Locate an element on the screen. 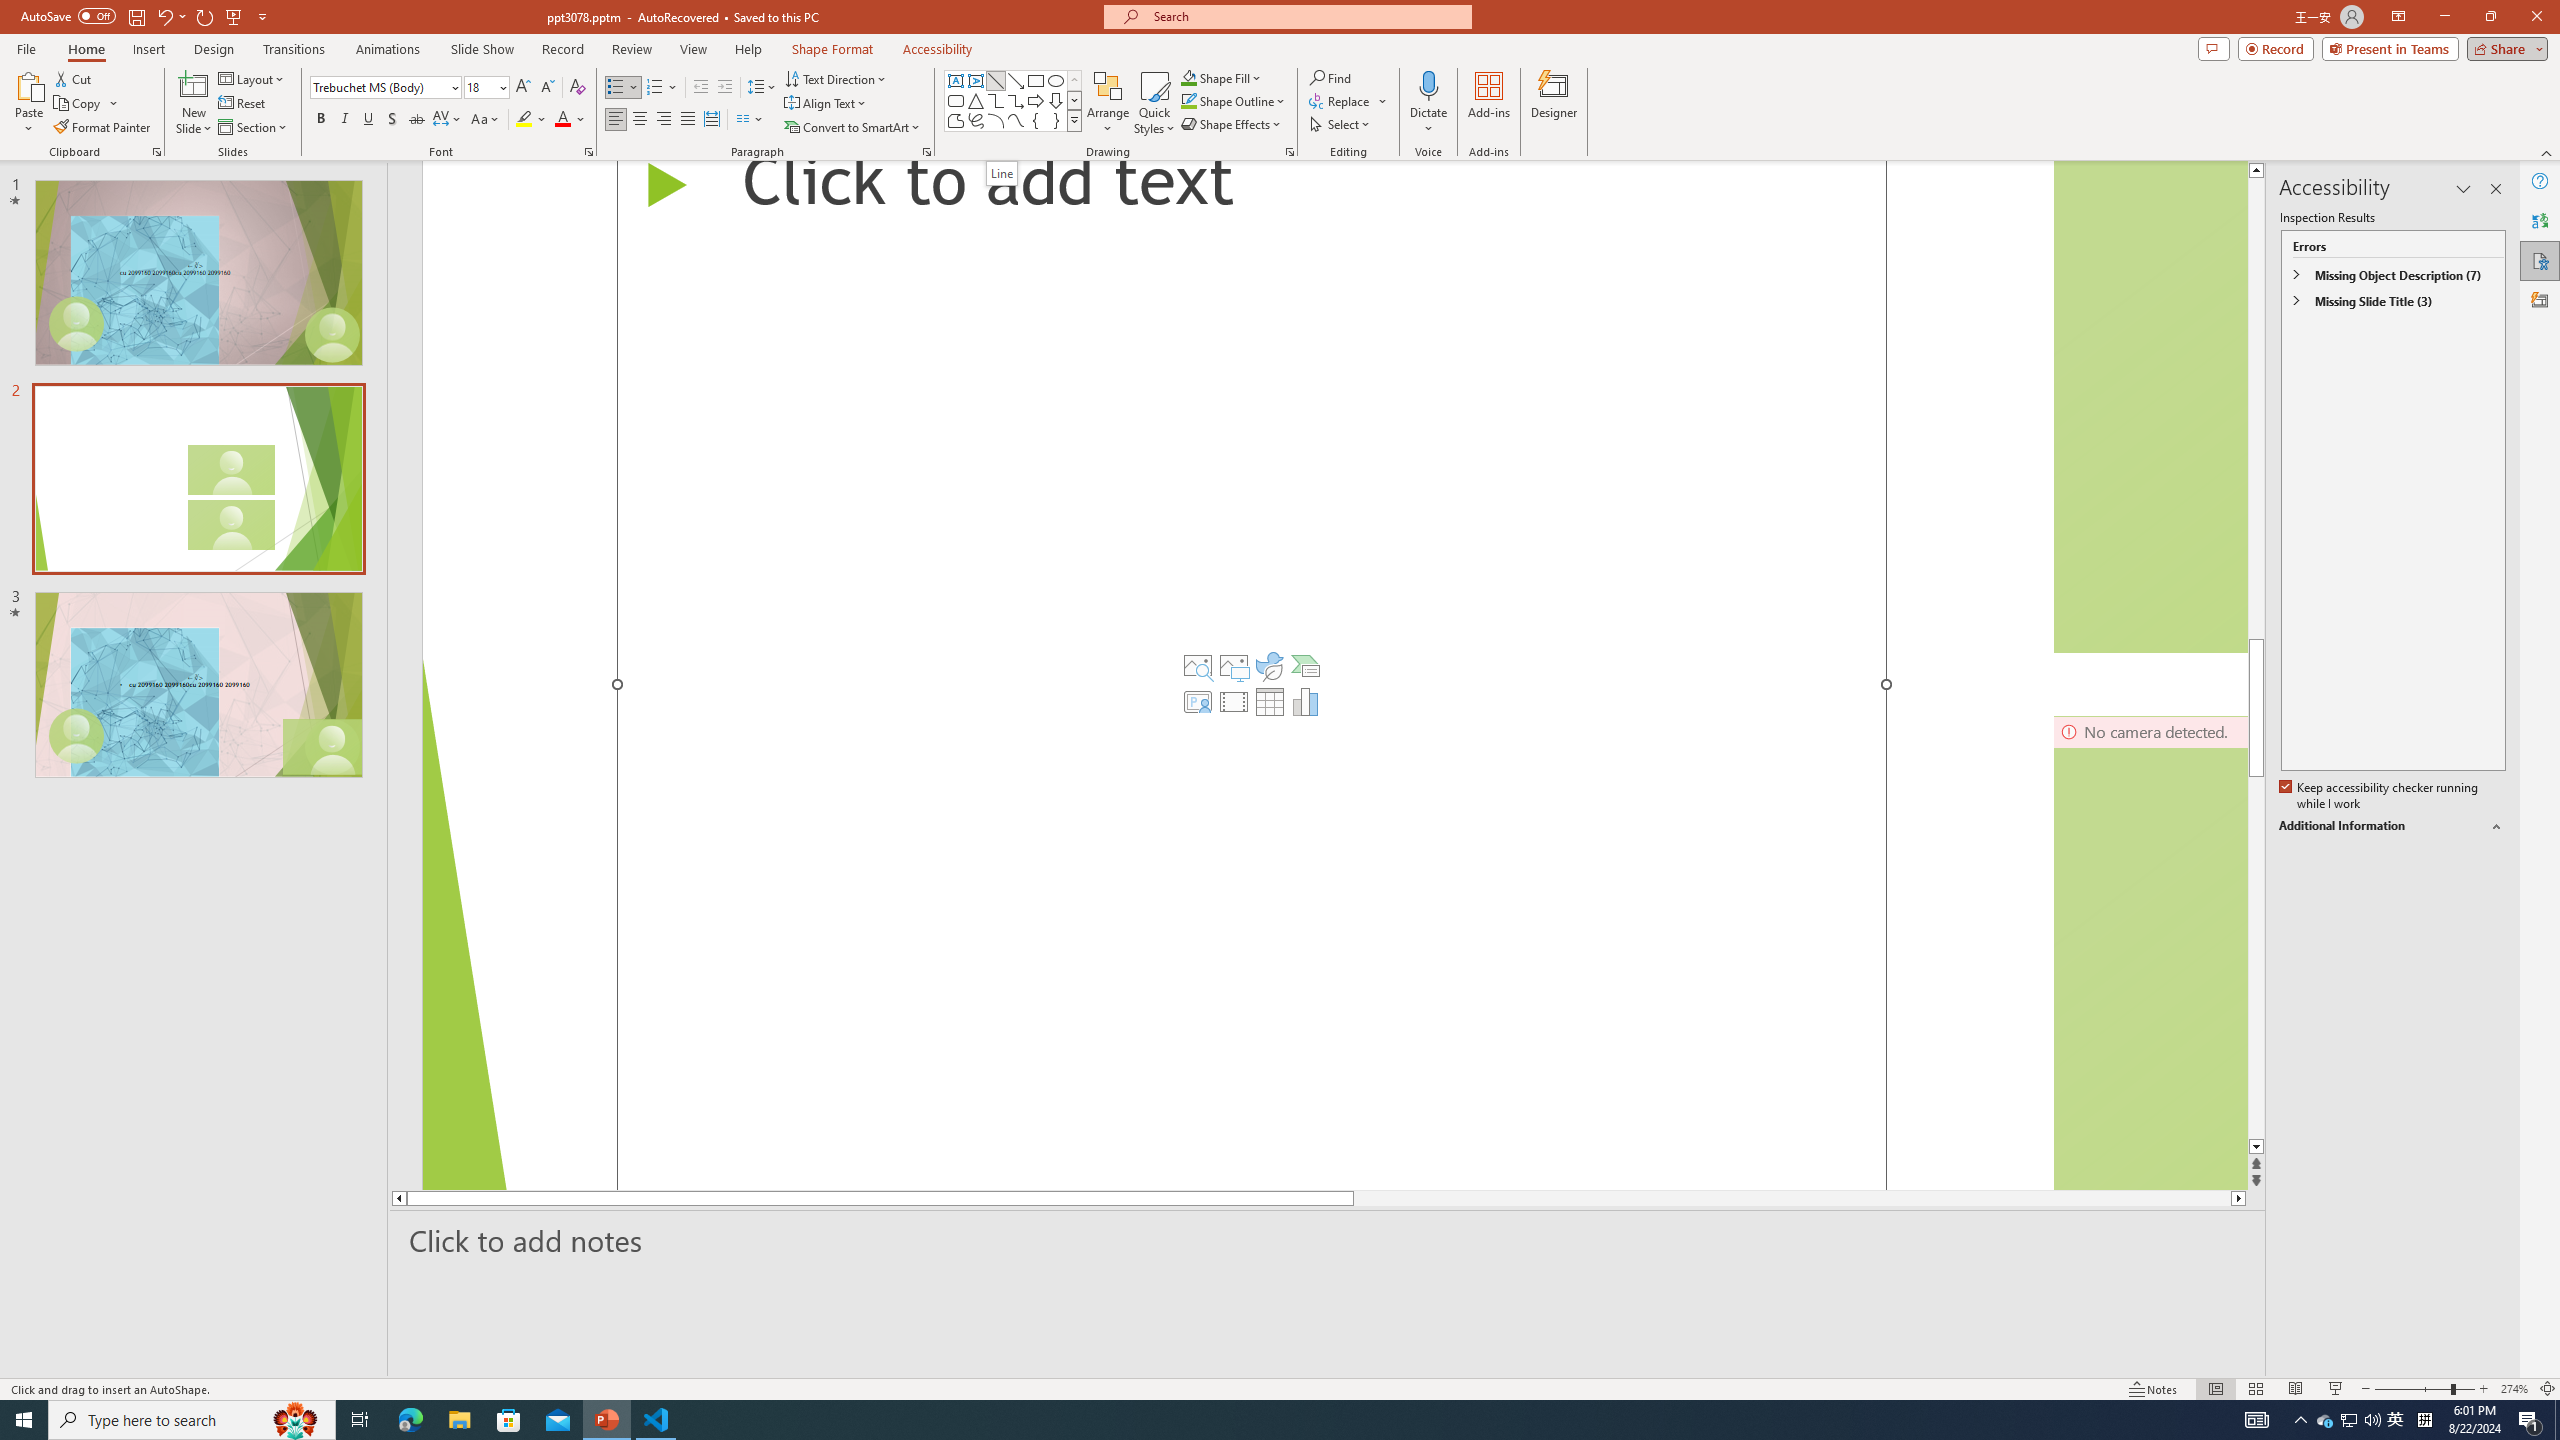 This screenshot has height=1440, width=2560. Slide Notes is located at coordinates (1328, 1240).